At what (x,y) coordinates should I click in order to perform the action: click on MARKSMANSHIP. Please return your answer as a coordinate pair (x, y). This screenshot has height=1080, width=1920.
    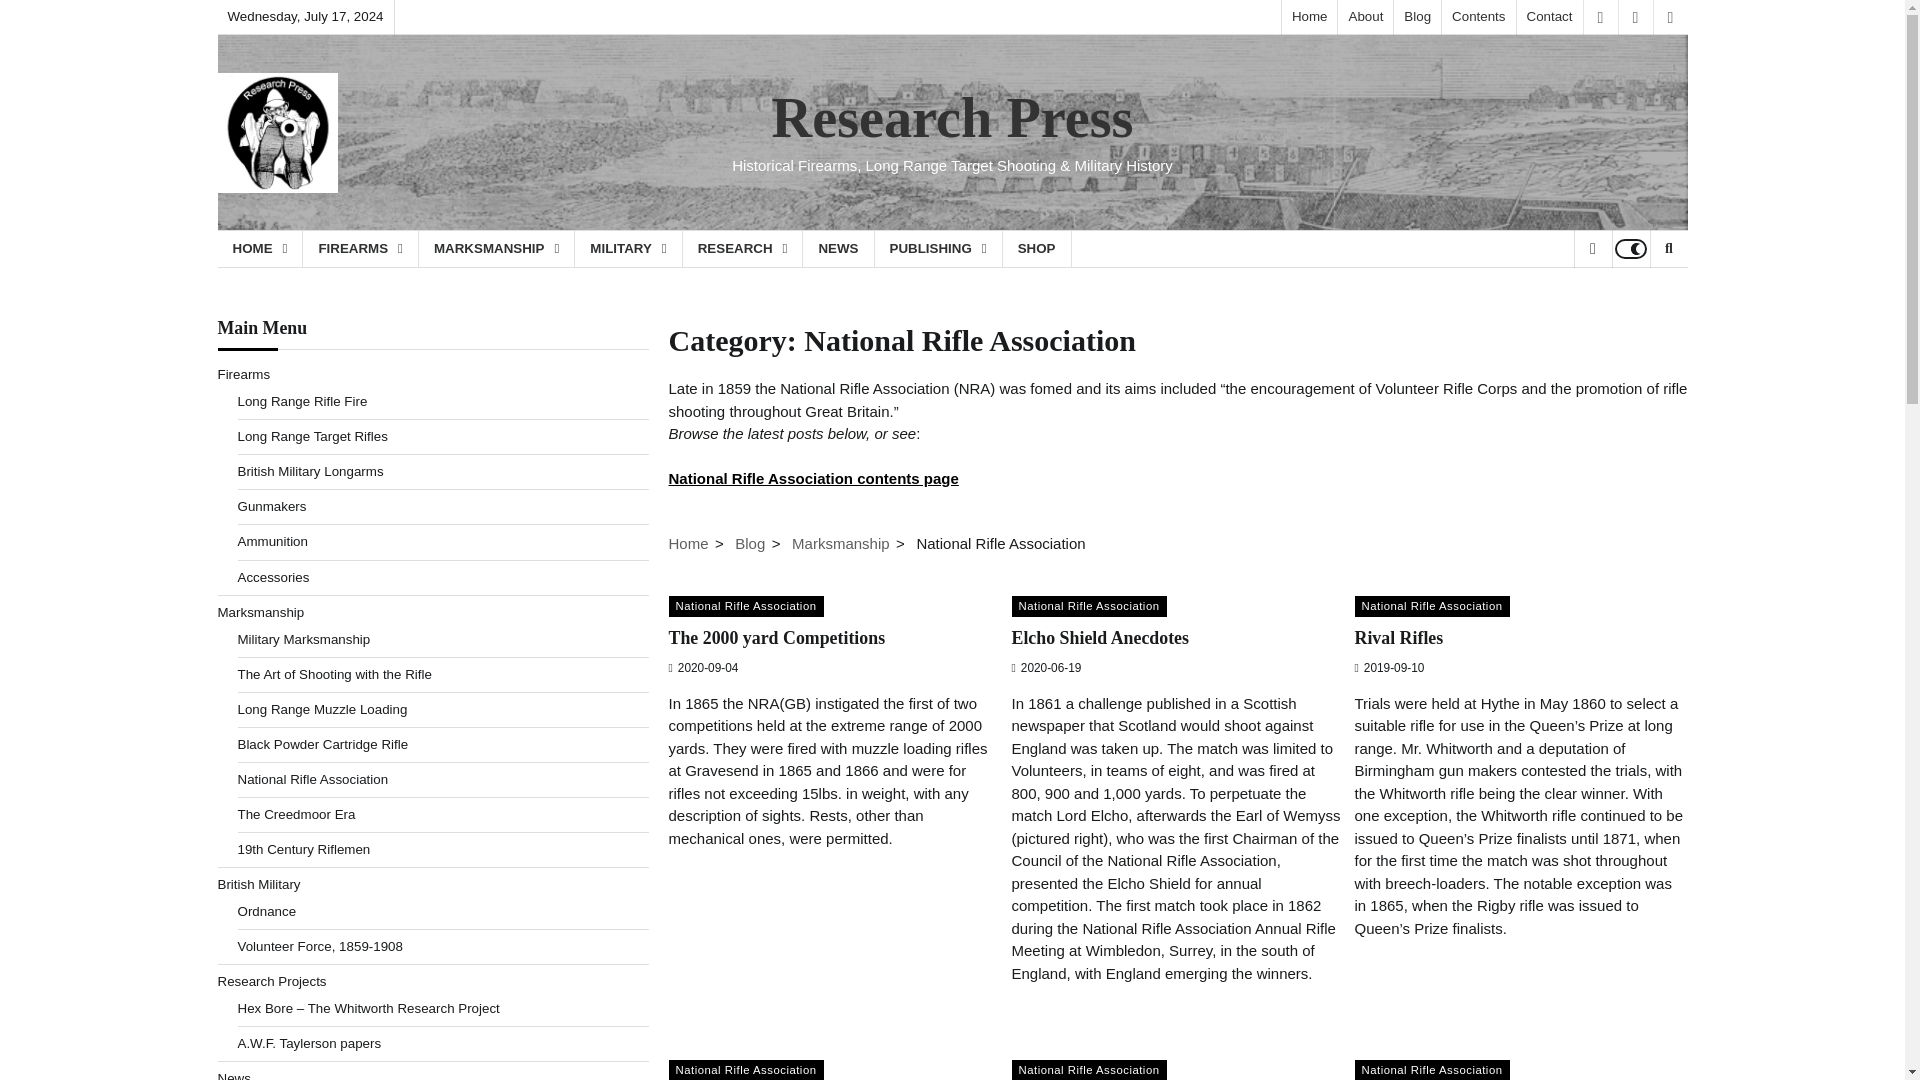
    Looking at the image, I should click on (496, 248).